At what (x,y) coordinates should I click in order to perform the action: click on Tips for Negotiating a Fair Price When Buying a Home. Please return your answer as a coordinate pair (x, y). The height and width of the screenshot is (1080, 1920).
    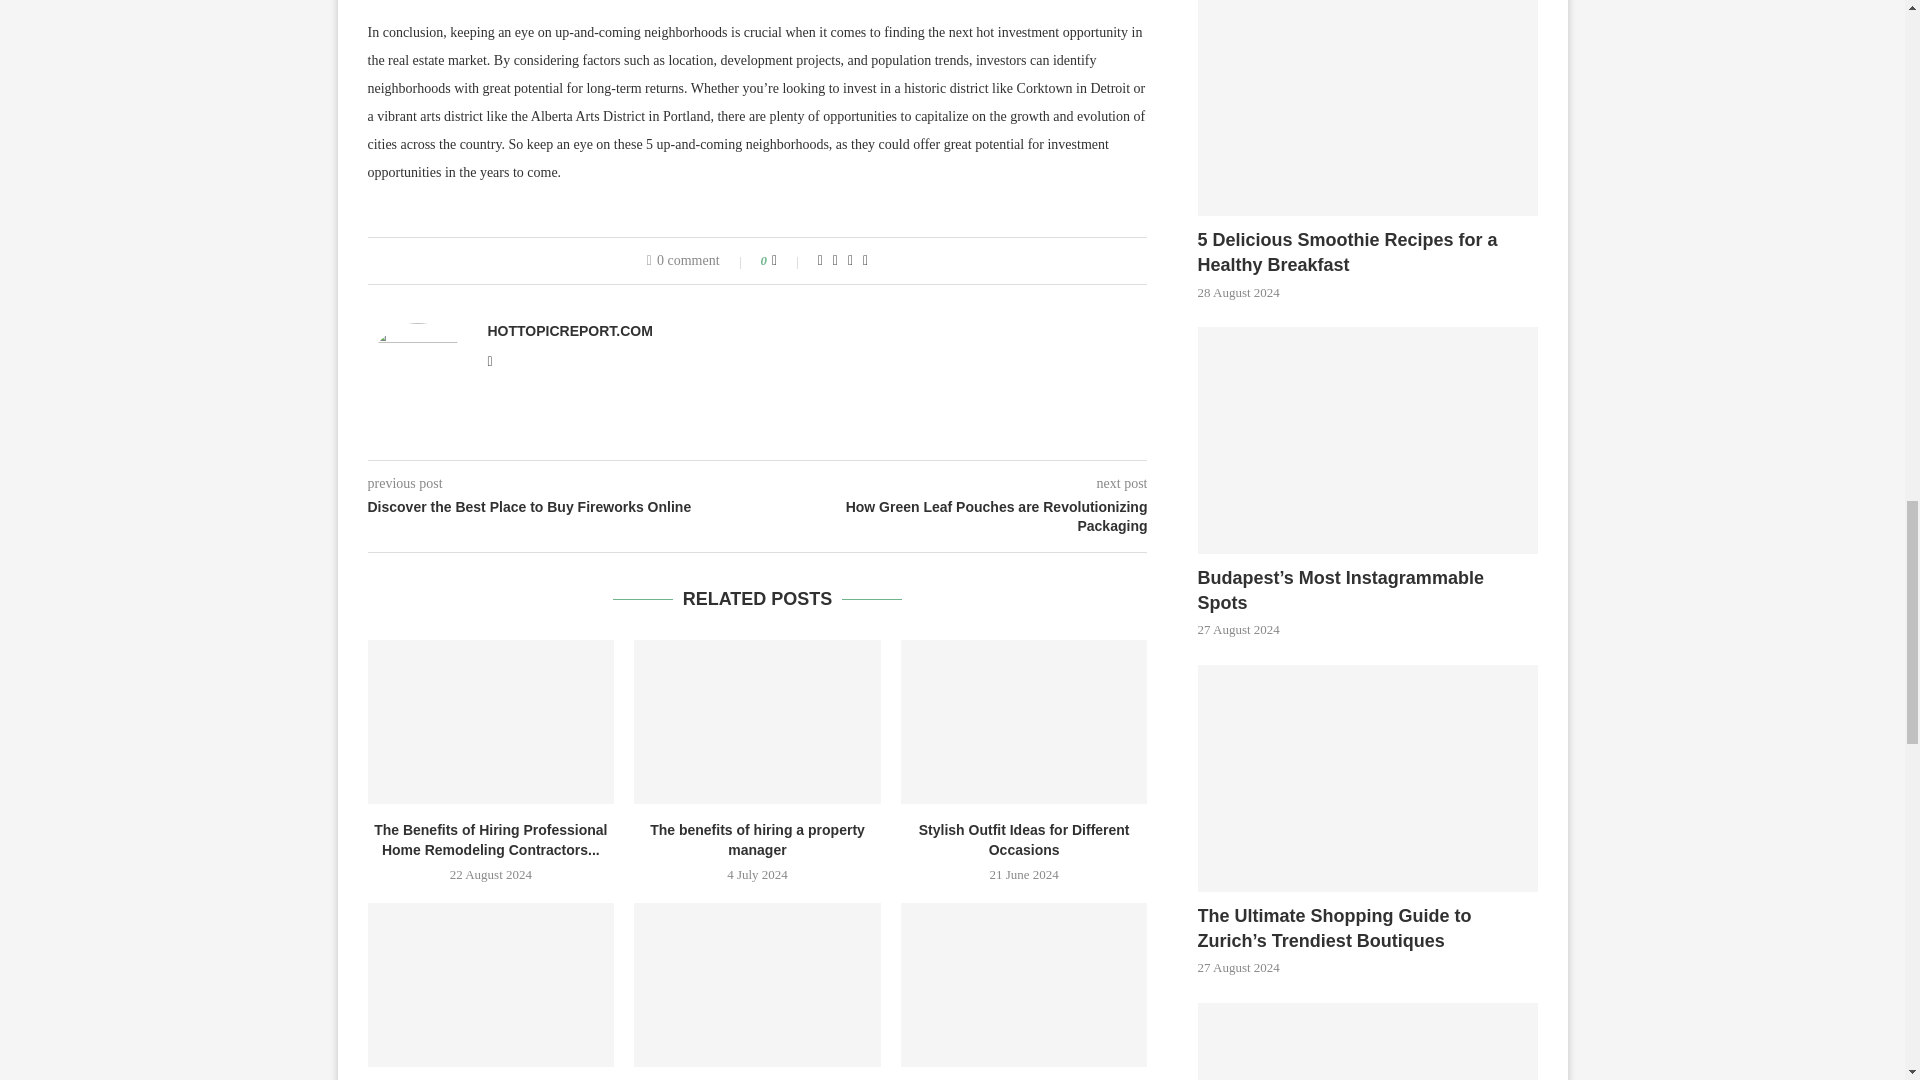
    Looking at the image, I should click on (1024, 984).